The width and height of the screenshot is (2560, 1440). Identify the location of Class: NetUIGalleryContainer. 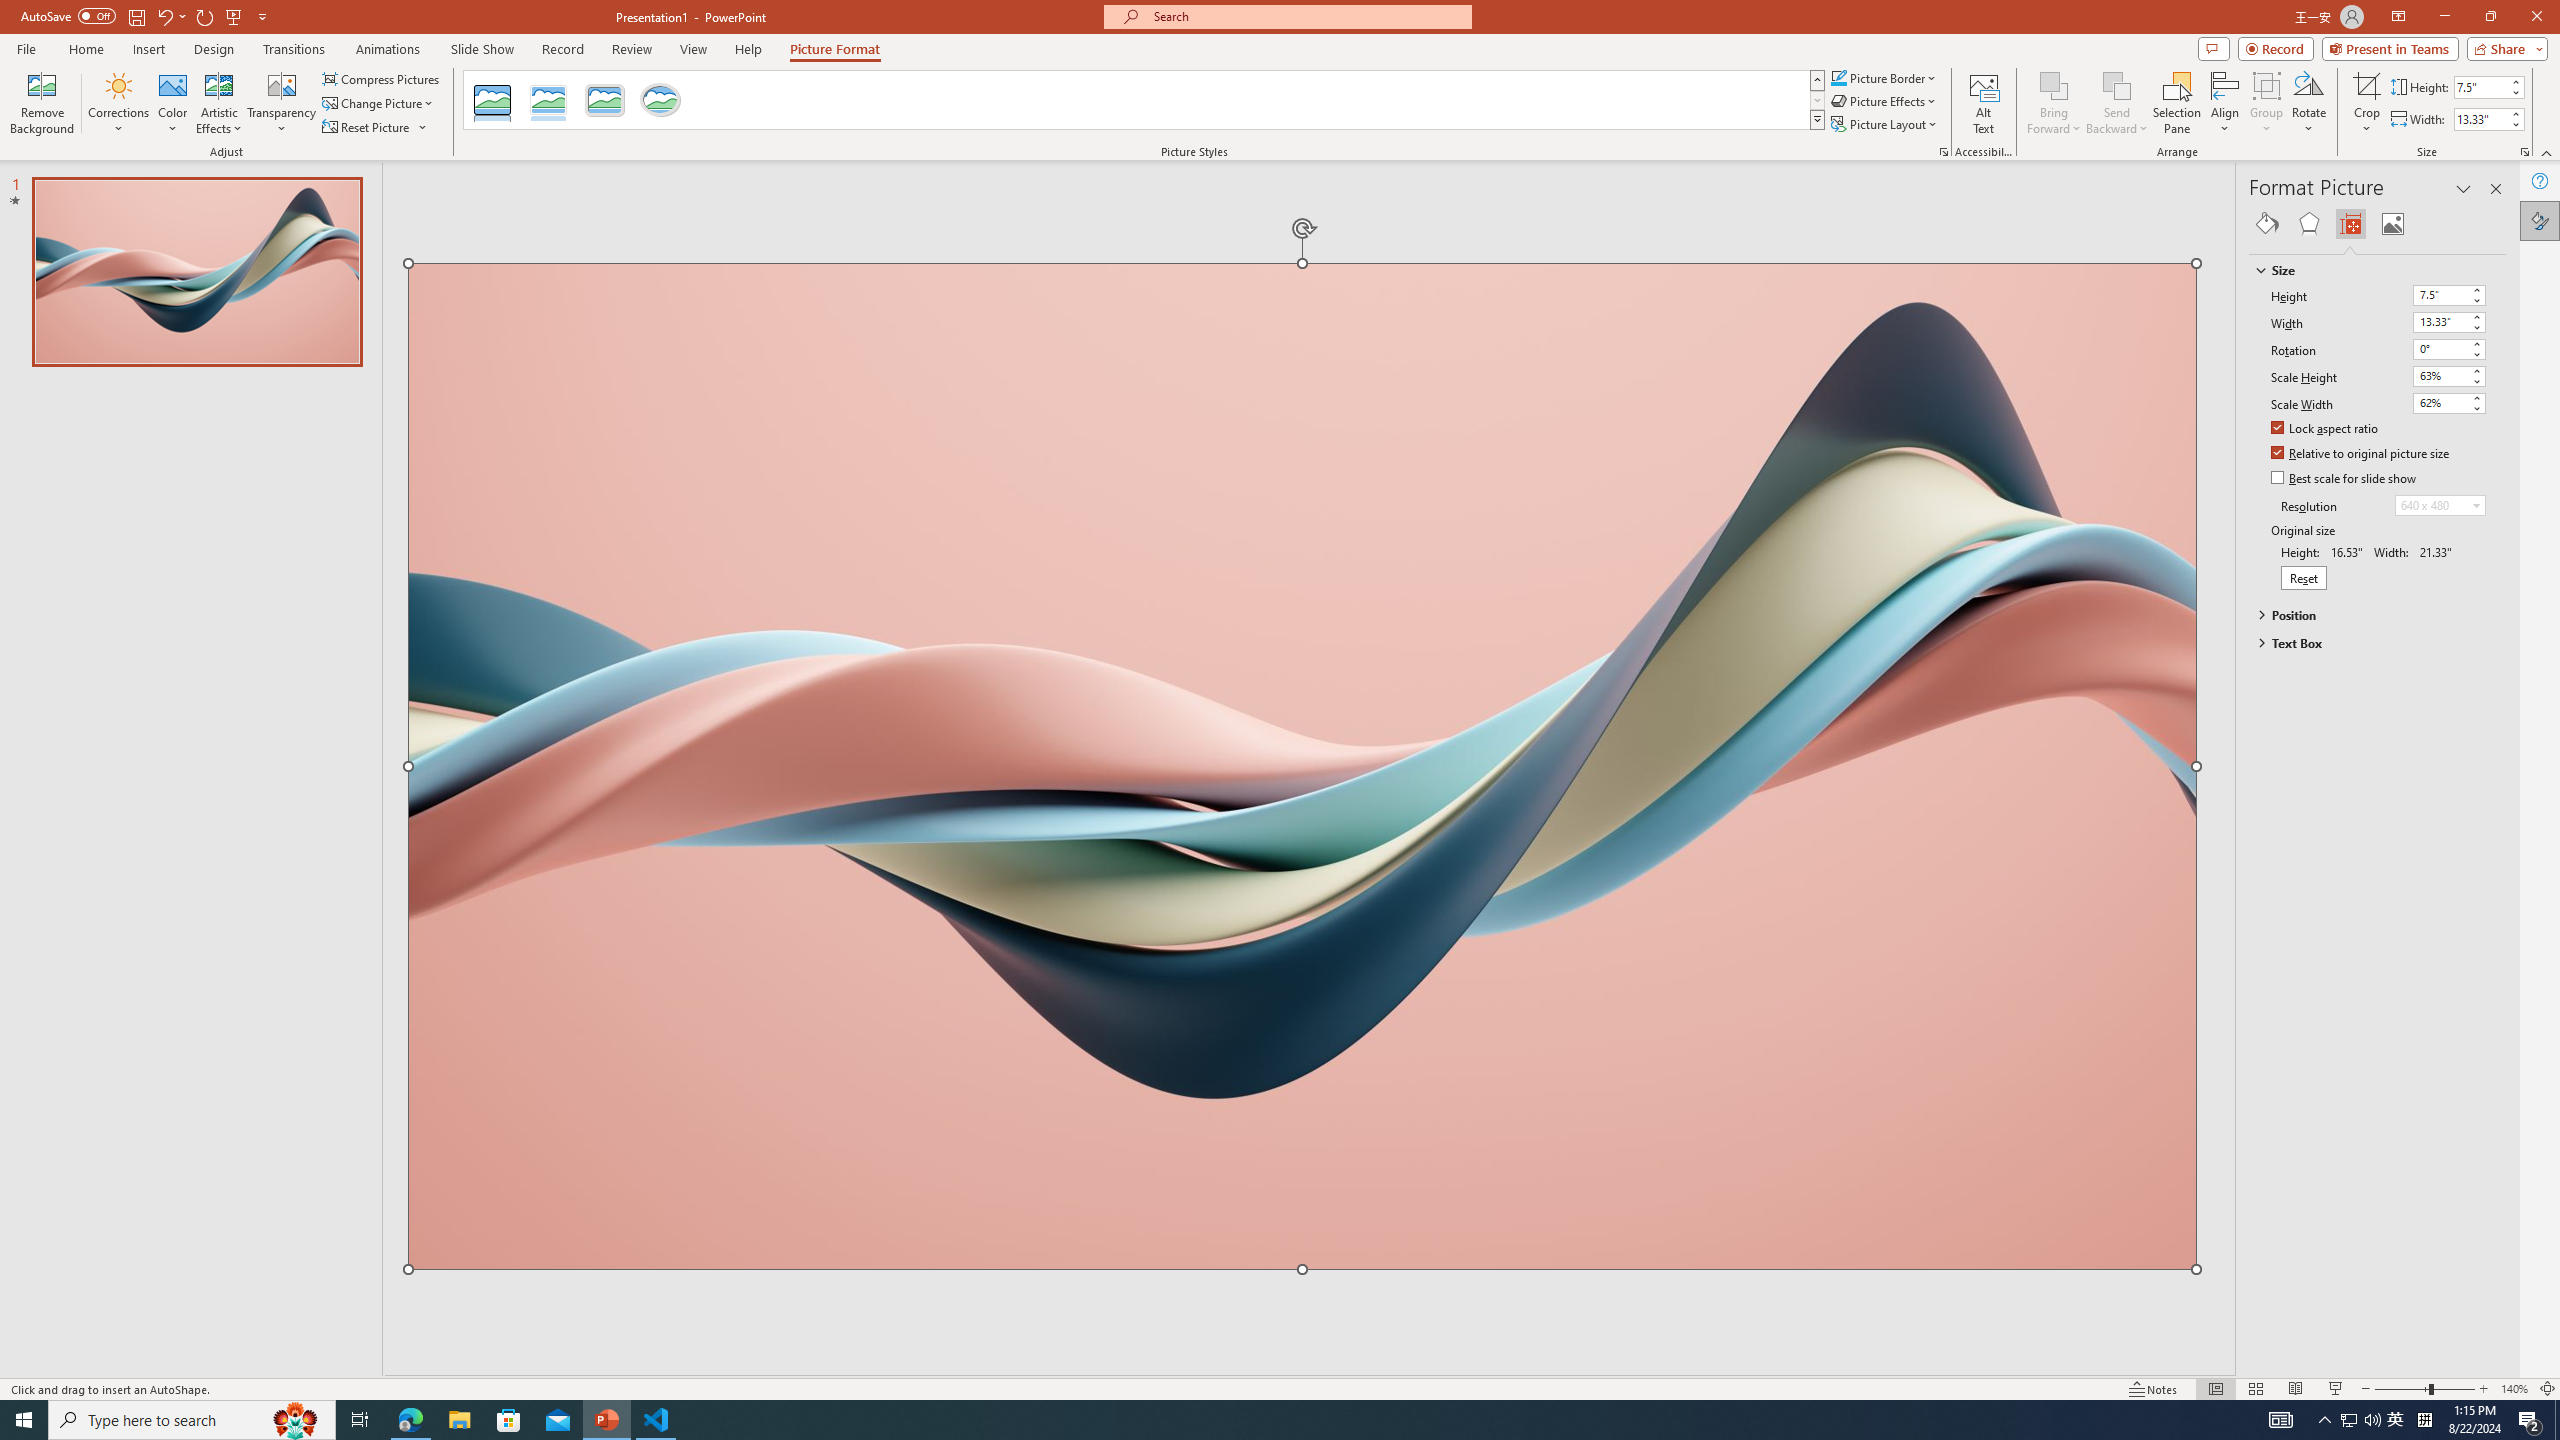
(2378, 224).